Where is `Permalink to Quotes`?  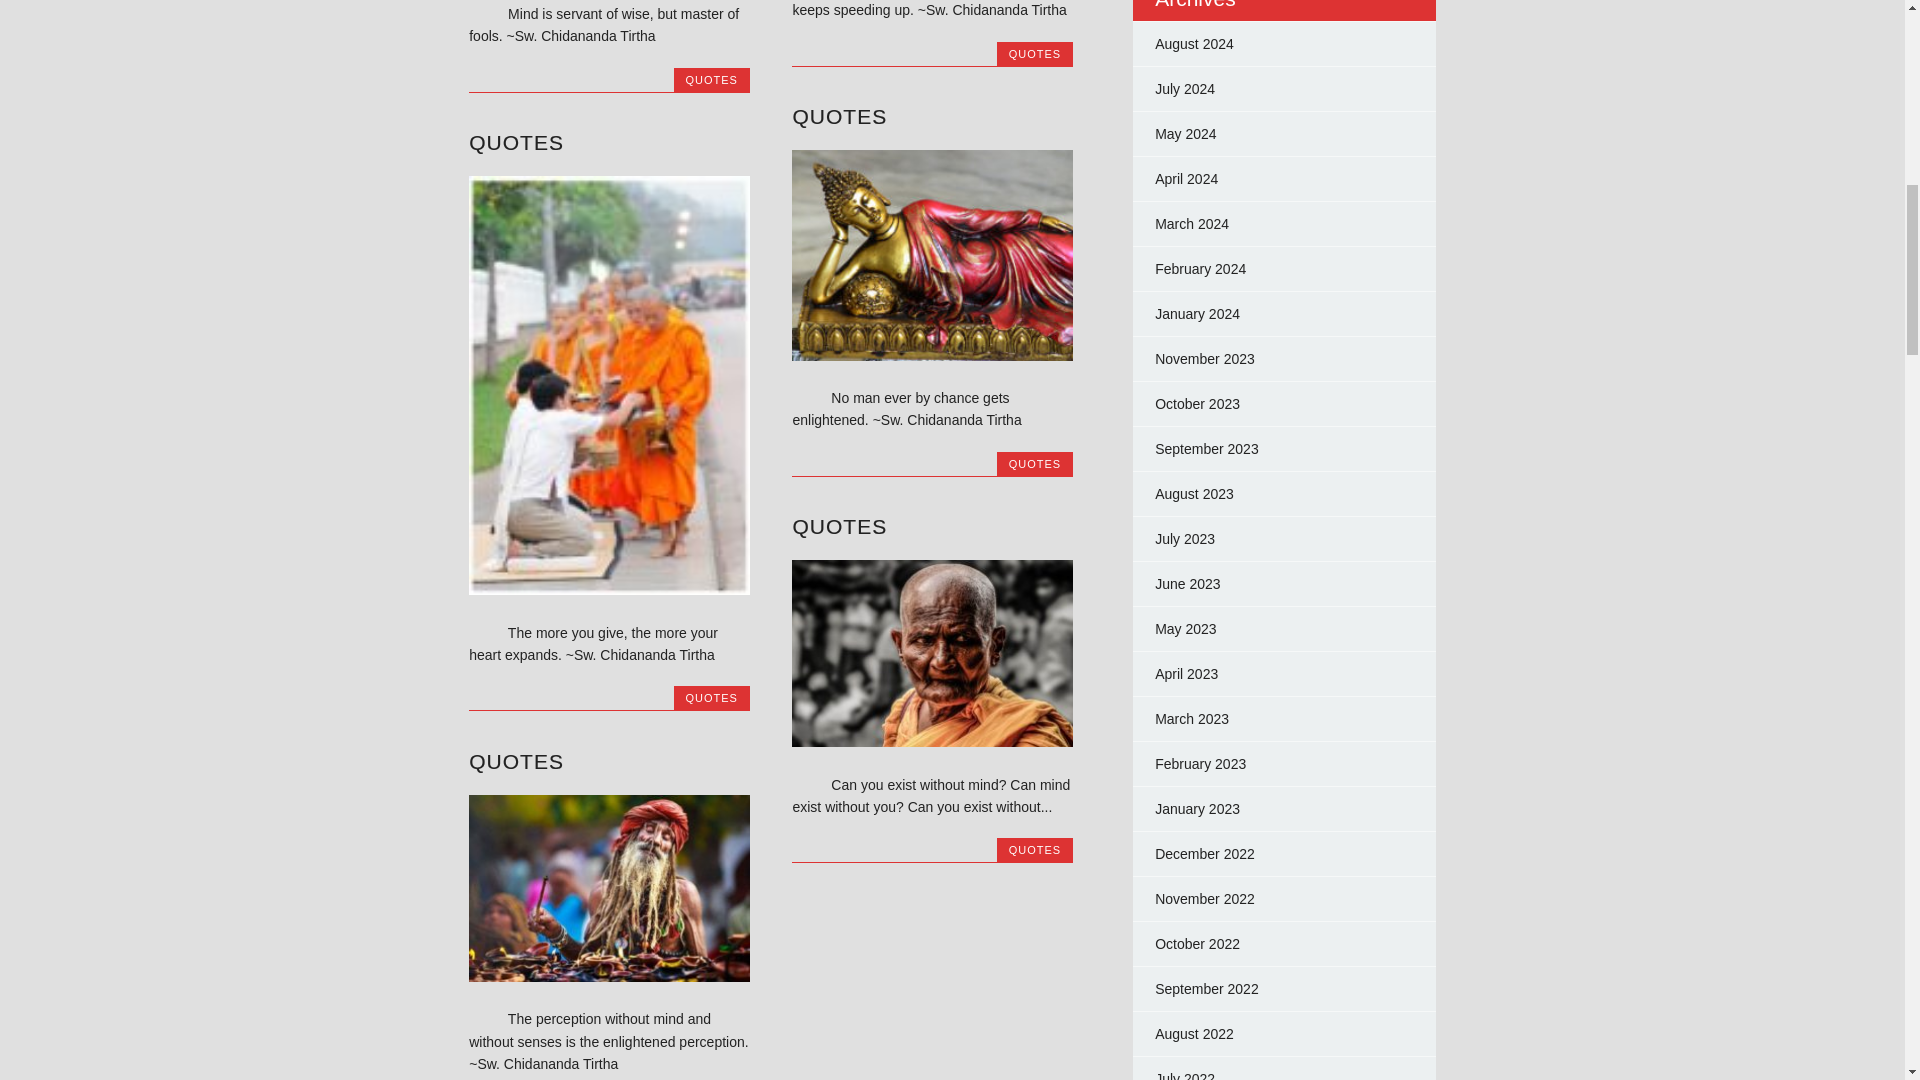
Permalink to Quotes is located at coordinates (516, 142).